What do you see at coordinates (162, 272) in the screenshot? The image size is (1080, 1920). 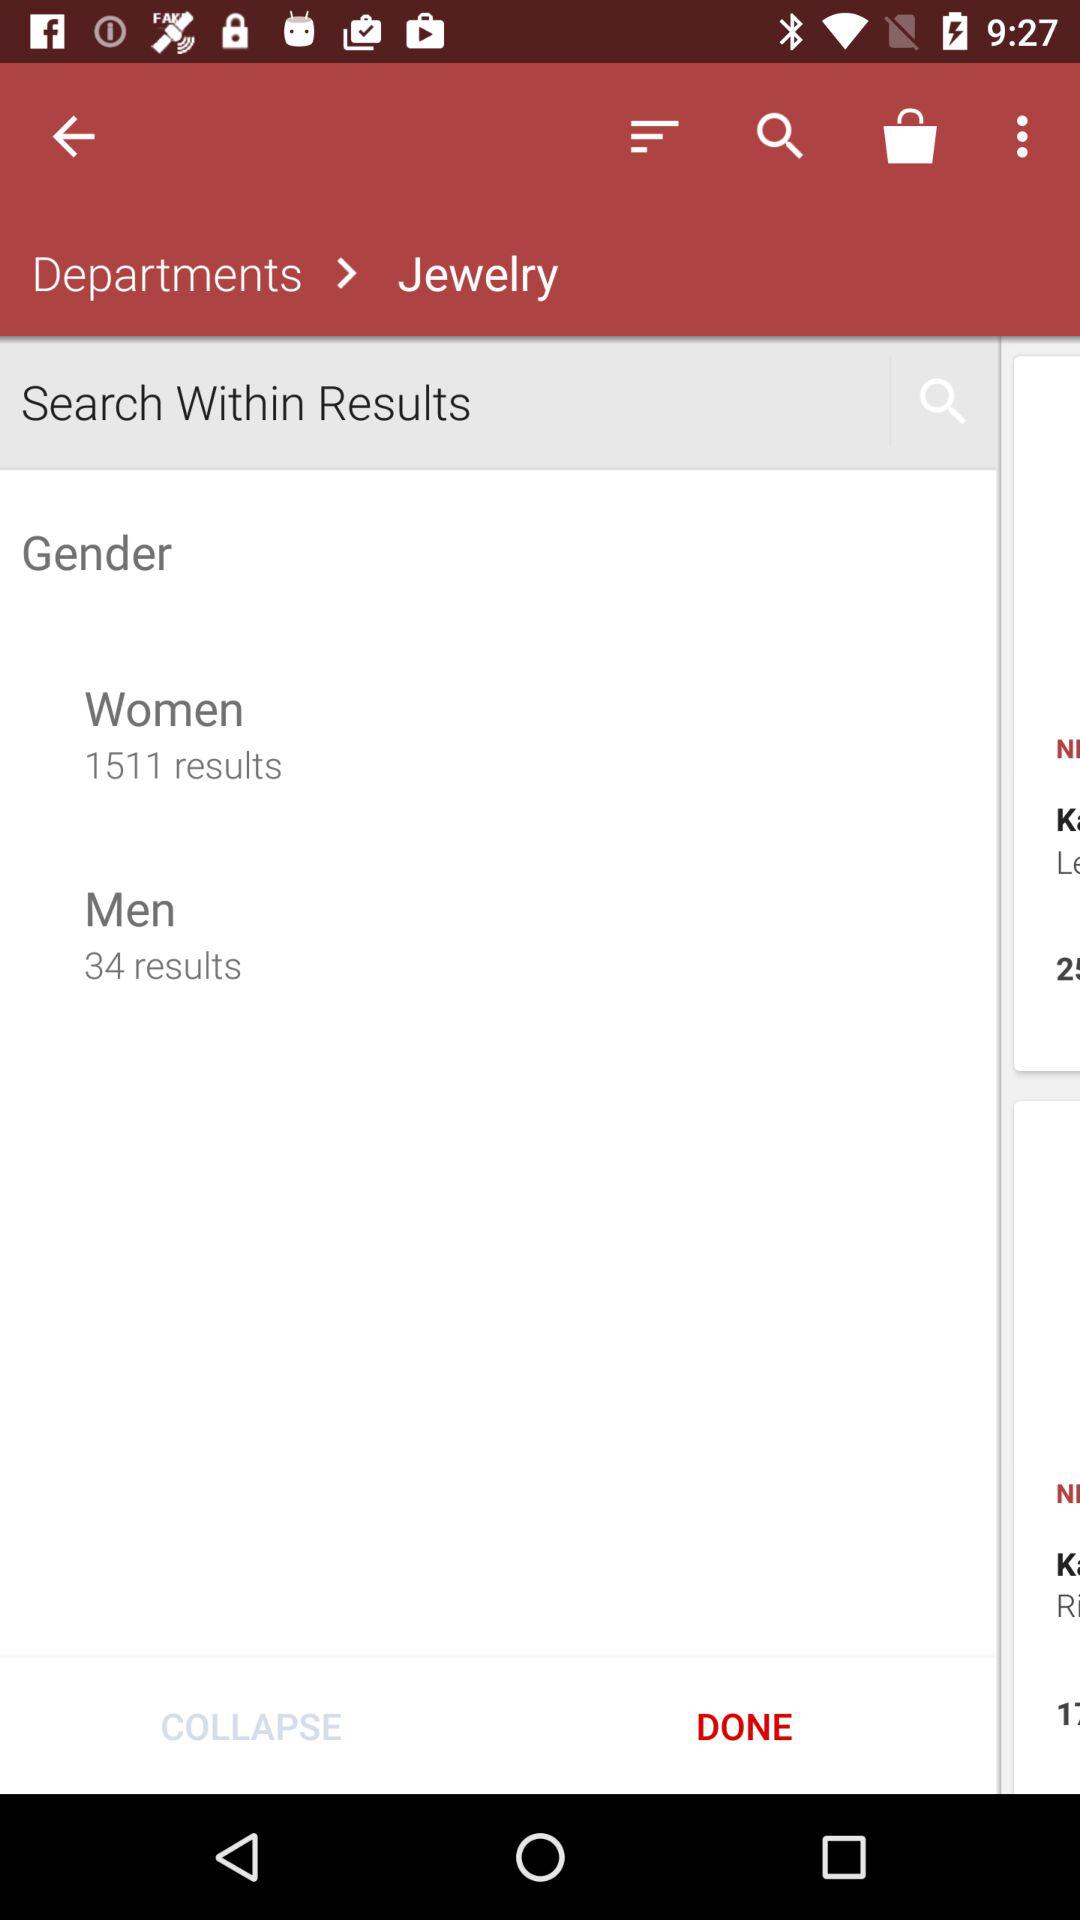 I see `turn on departments` at bounding box center [162, 272].